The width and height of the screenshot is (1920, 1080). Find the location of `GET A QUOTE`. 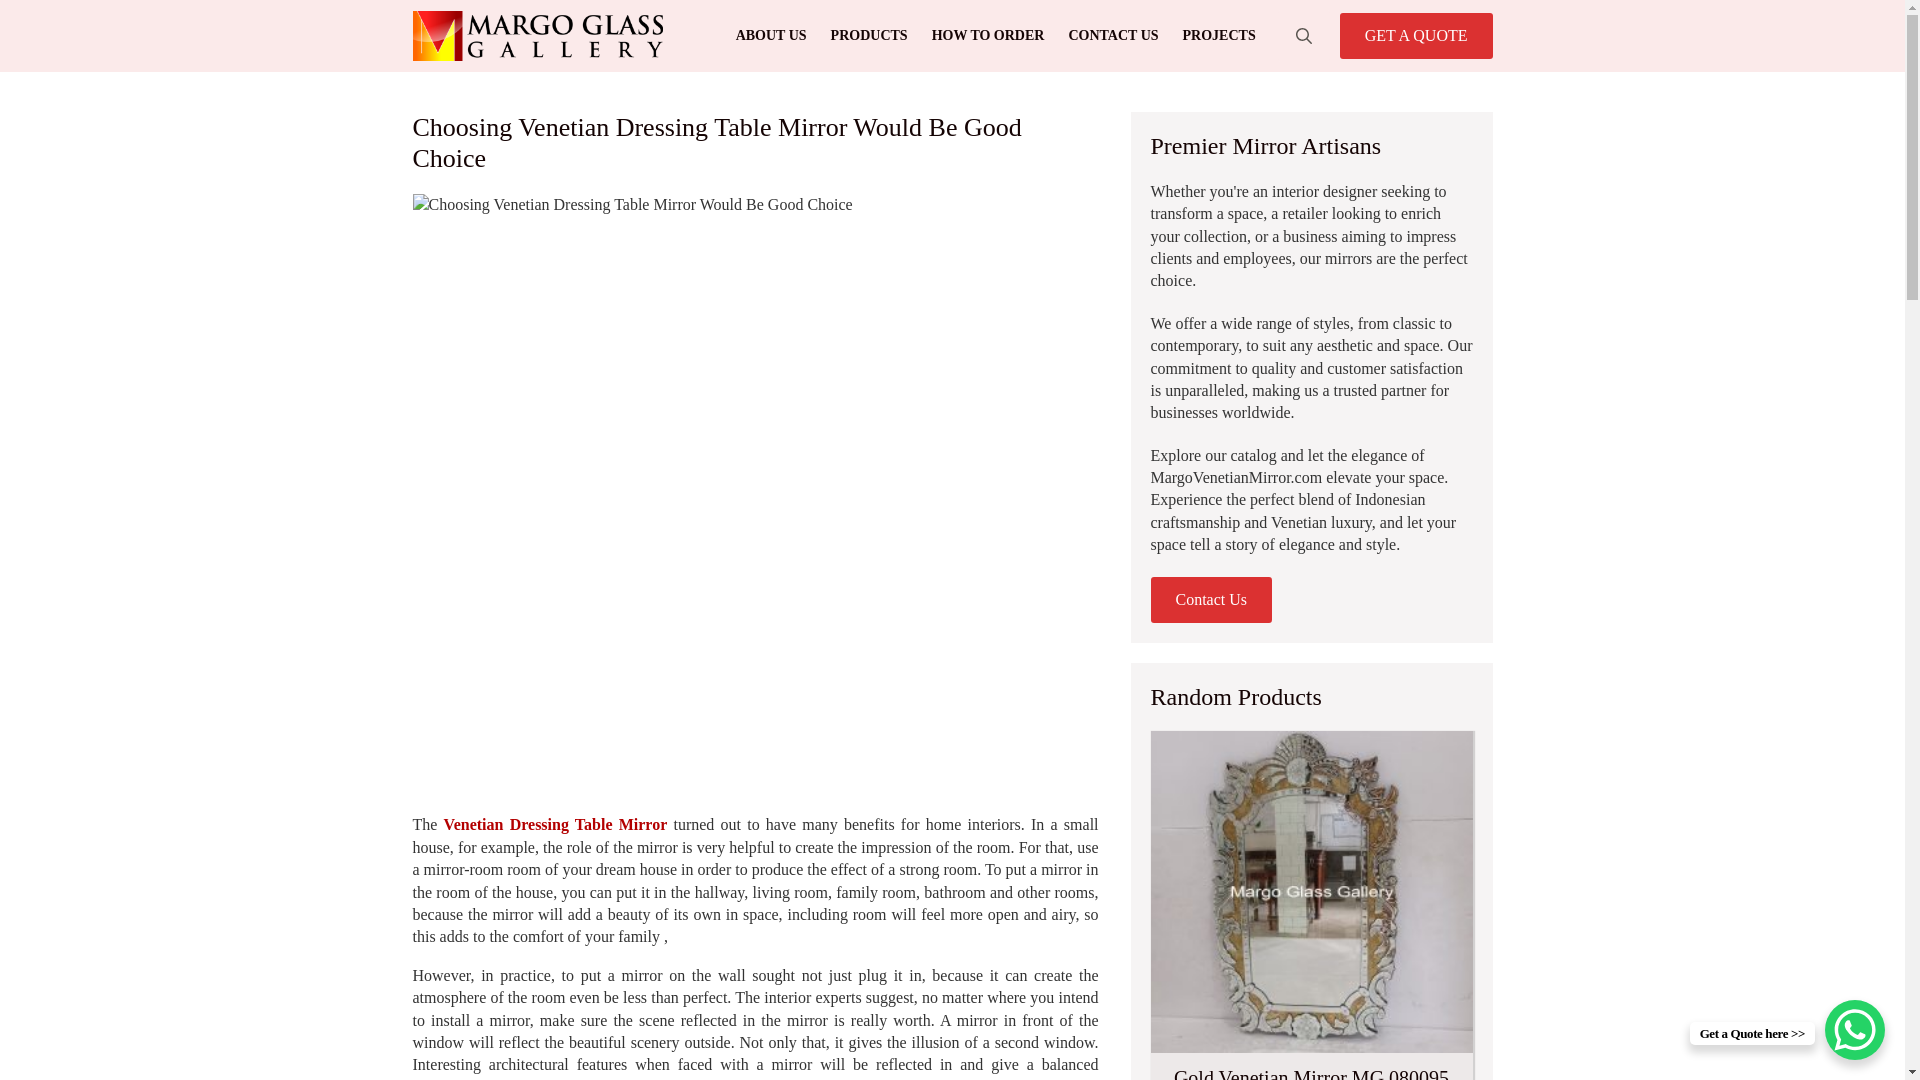

GET A QUOTE is located at coordinates (1416, 36).